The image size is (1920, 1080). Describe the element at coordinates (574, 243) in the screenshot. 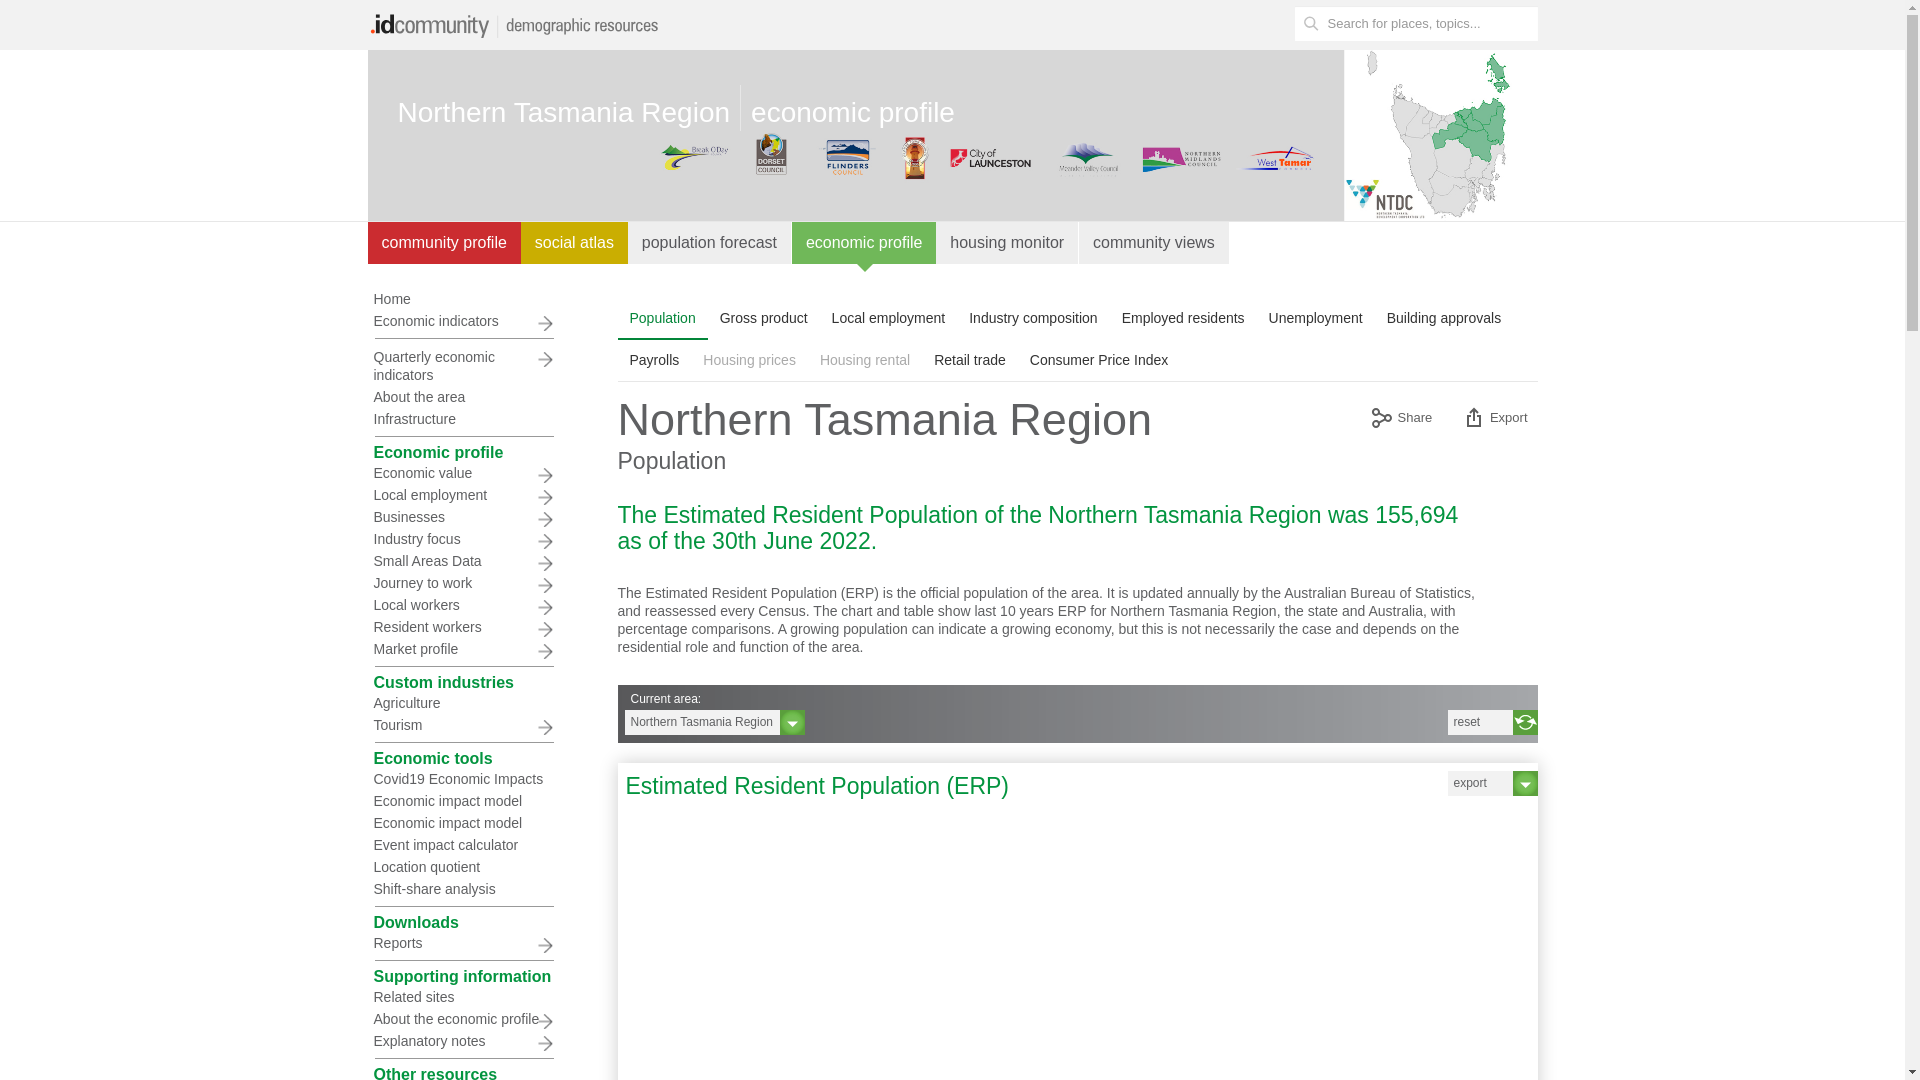

I see `social atlas` at that location.